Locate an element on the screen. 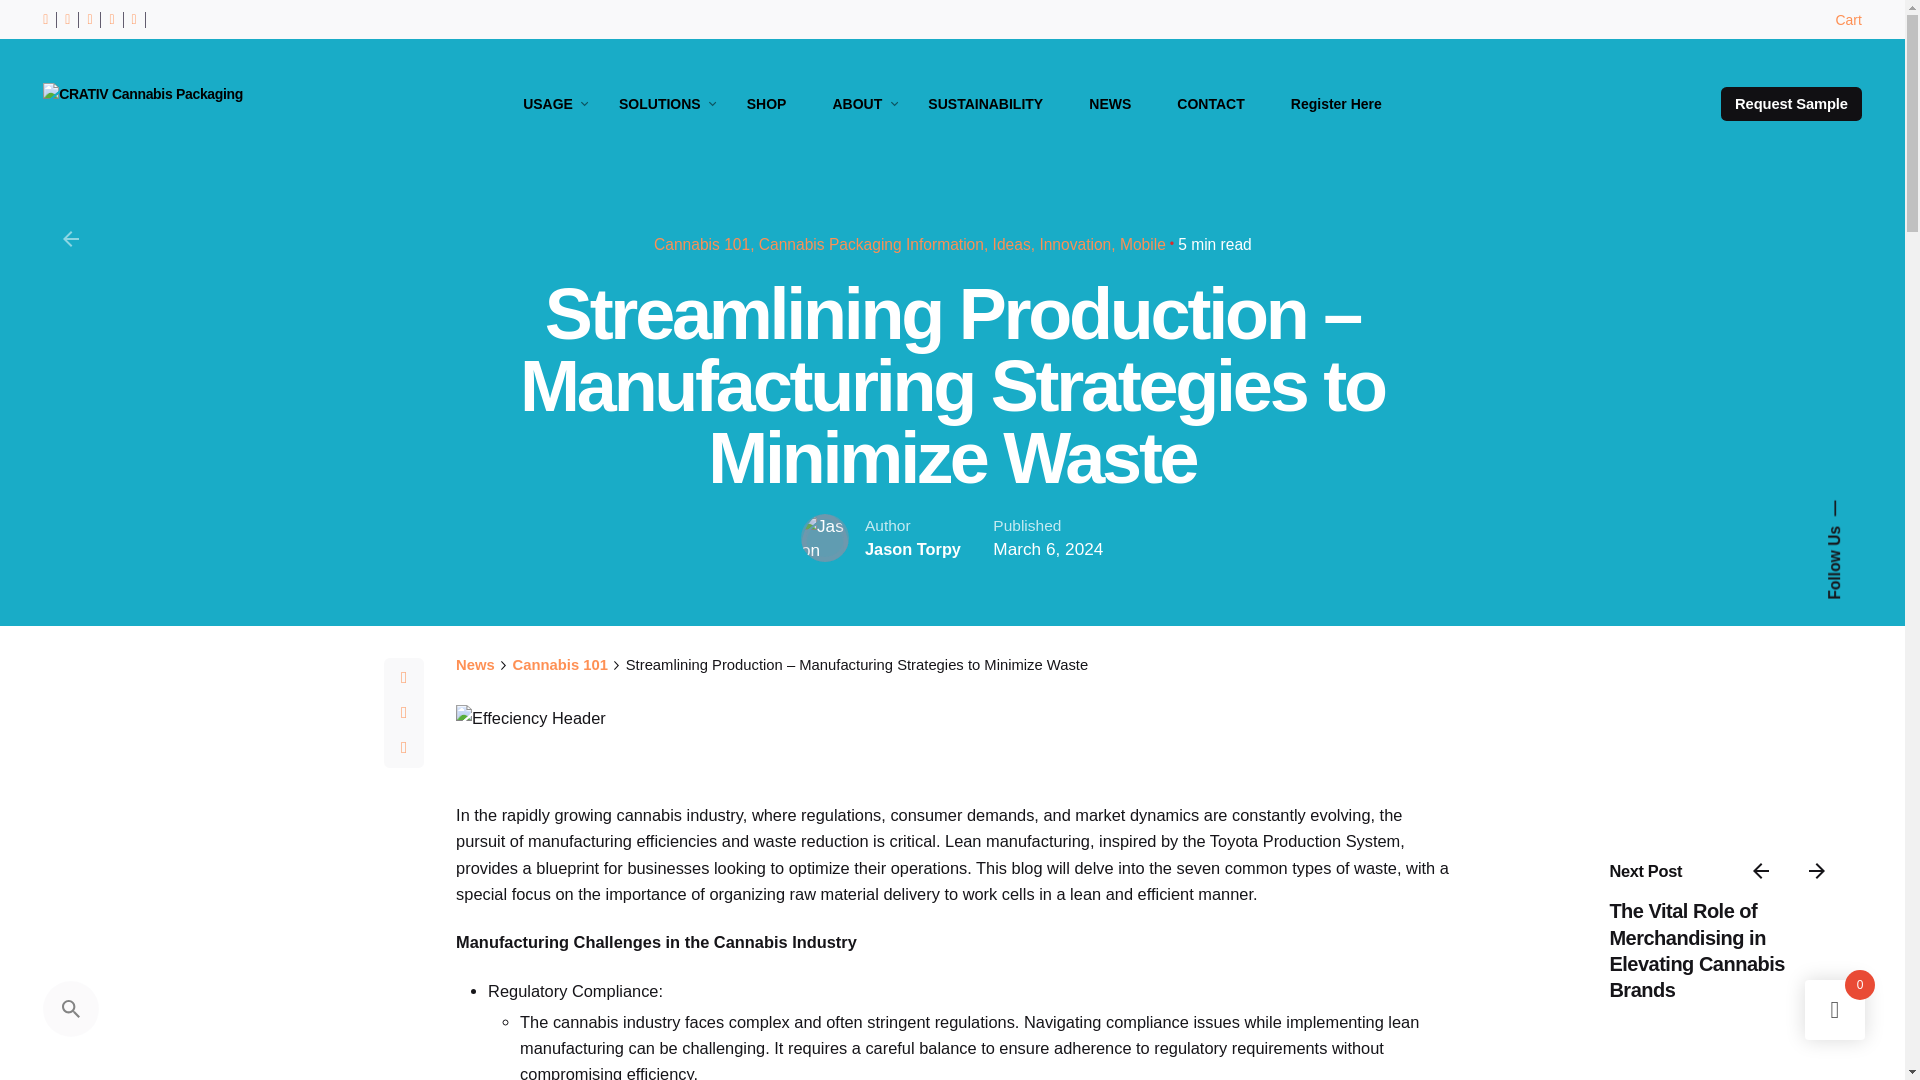 This screenshot has height=1080, width=1920. SOLUTIONS is located at coordinates (659, 104).